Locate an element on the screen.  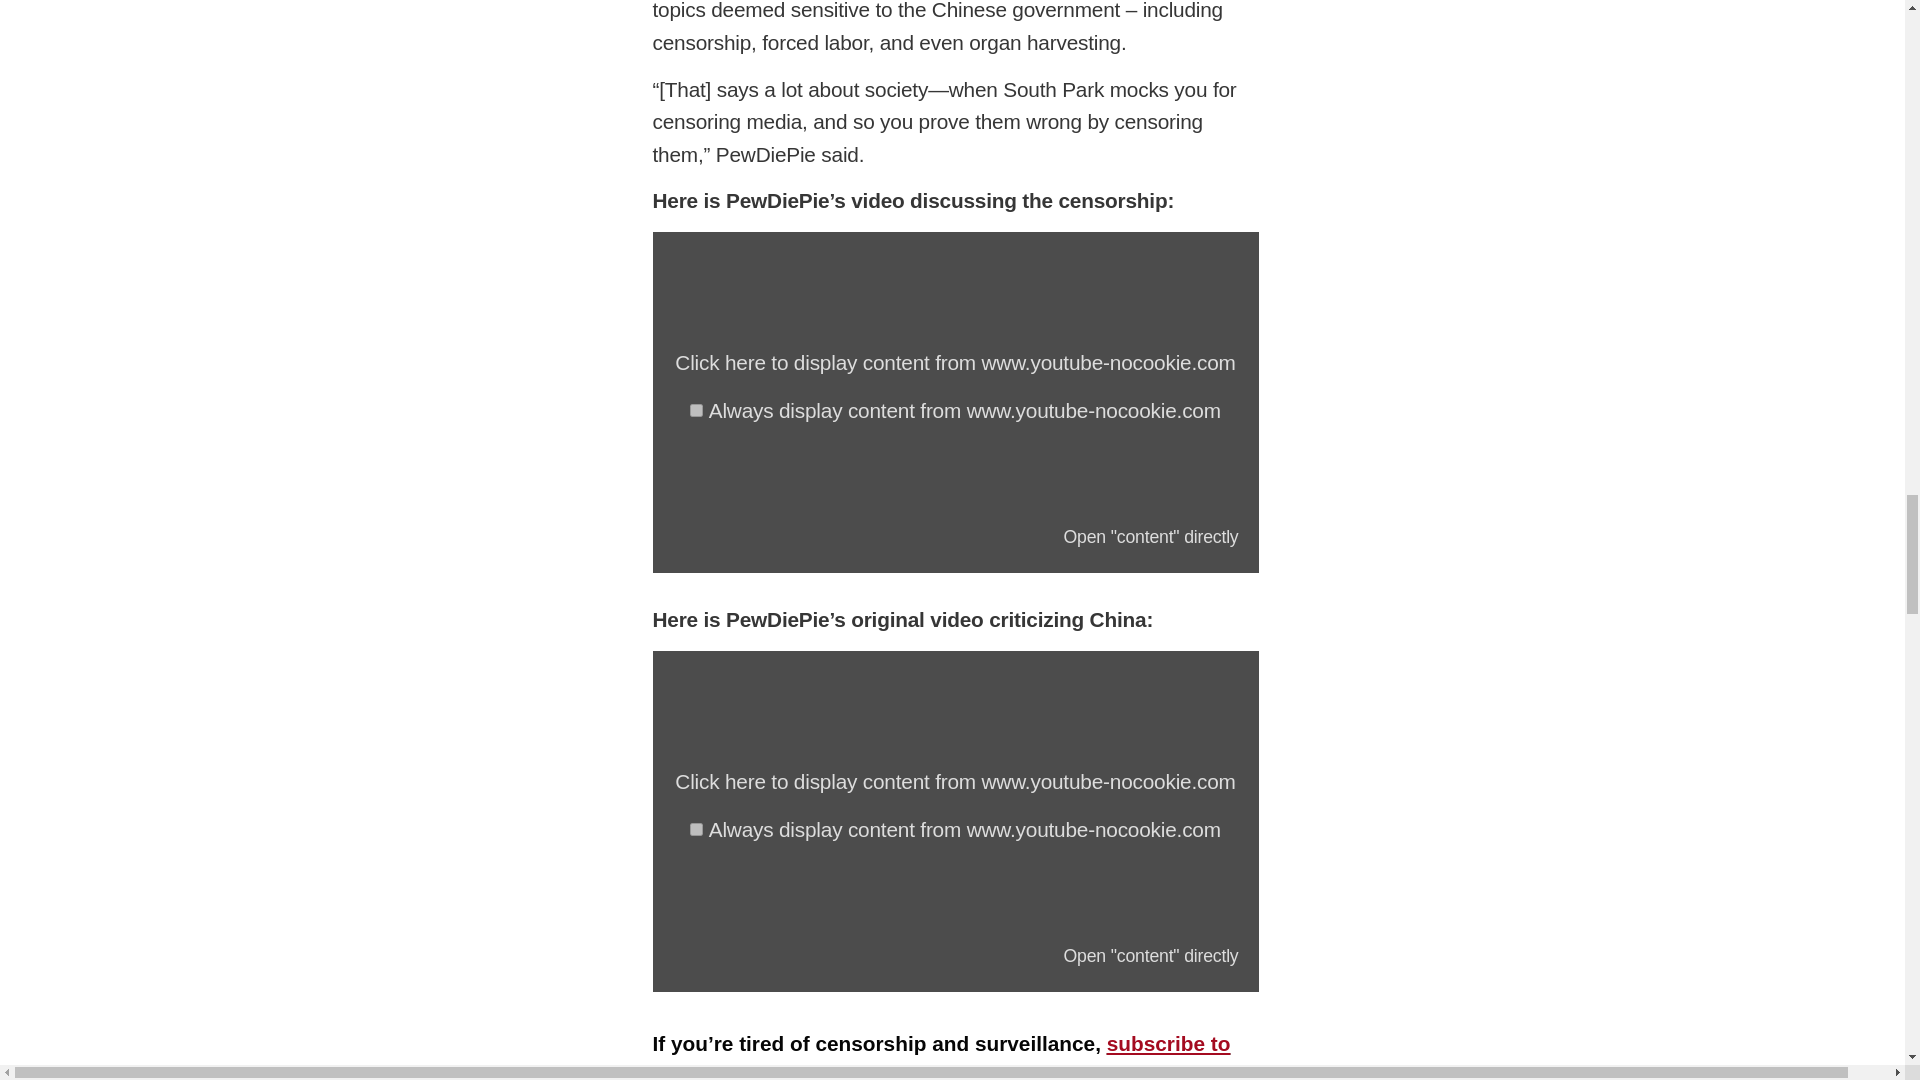
subscribe to Reclaim The Net. is located at coordinates (941, 1056).